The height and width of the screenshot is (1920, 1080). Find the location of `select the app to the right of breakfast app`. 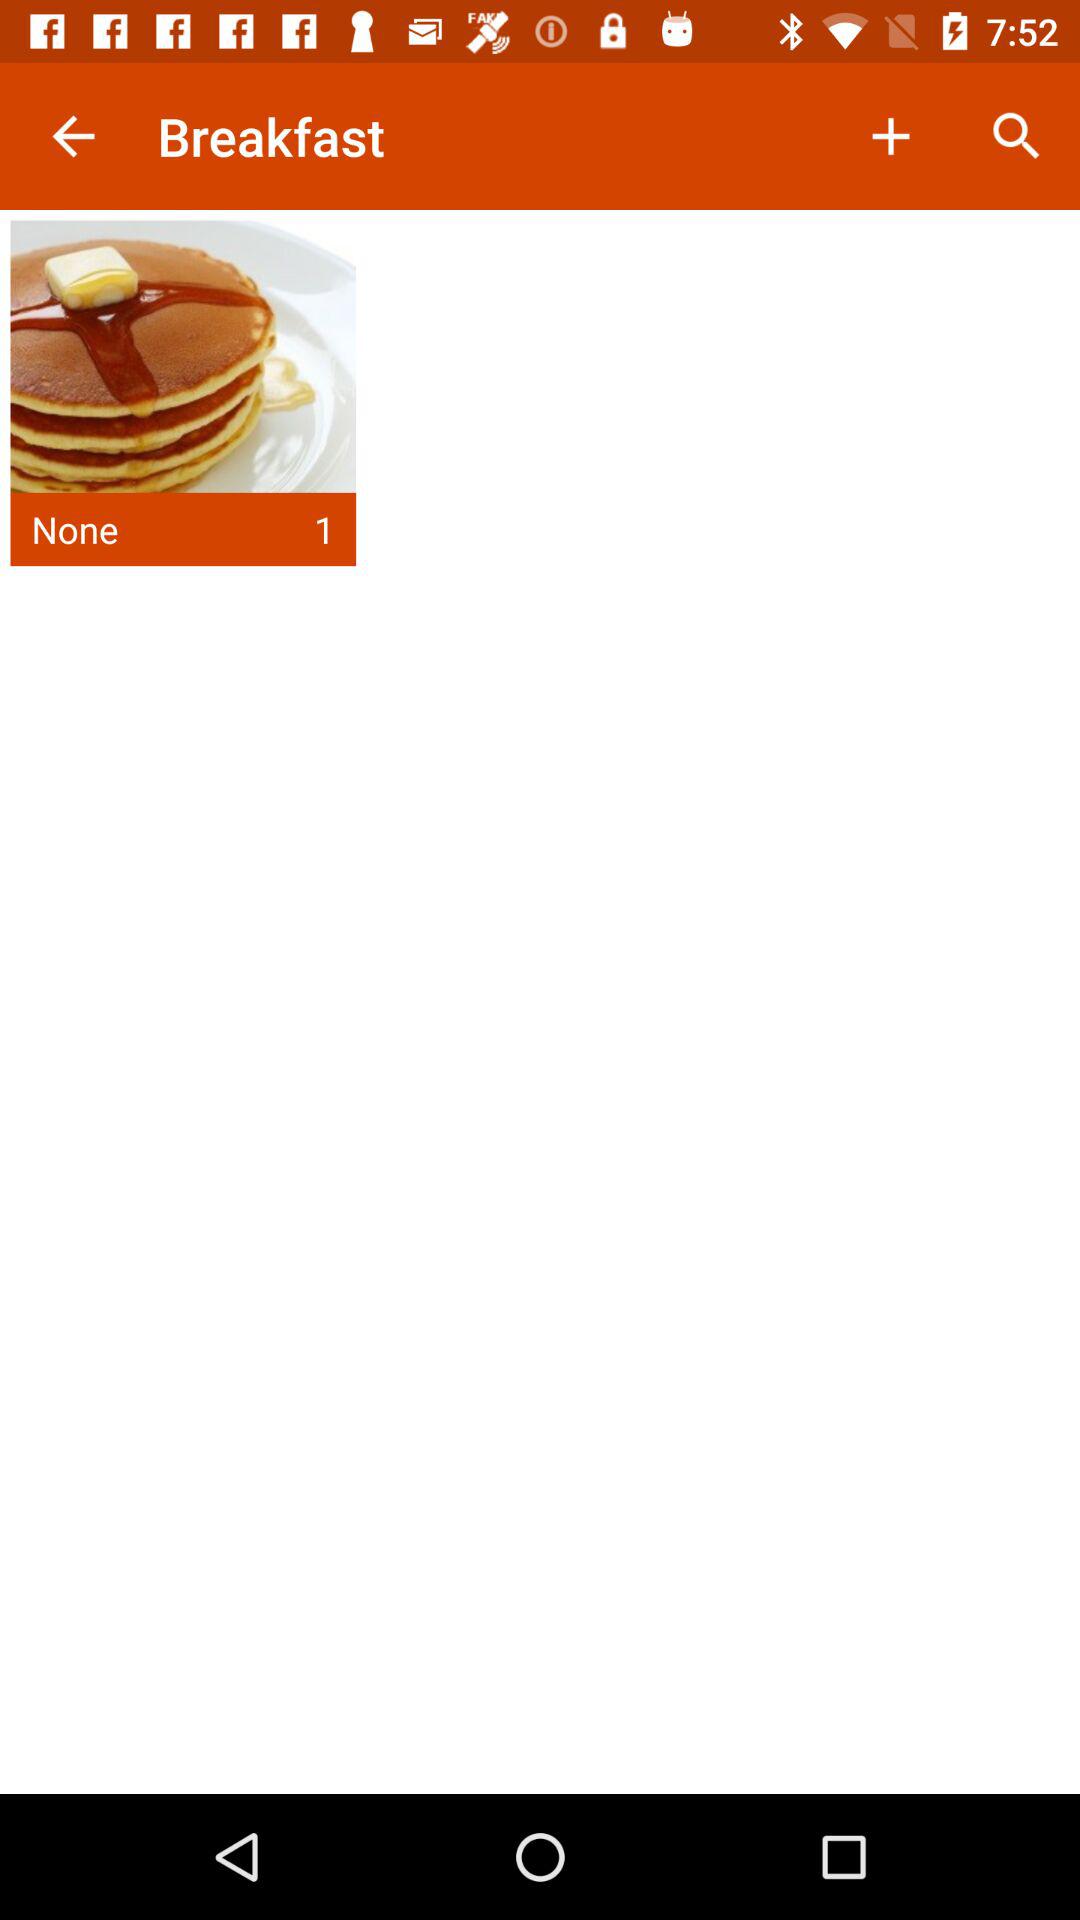

select the app to the right of breakfast app is located at coordinates (890, 136).